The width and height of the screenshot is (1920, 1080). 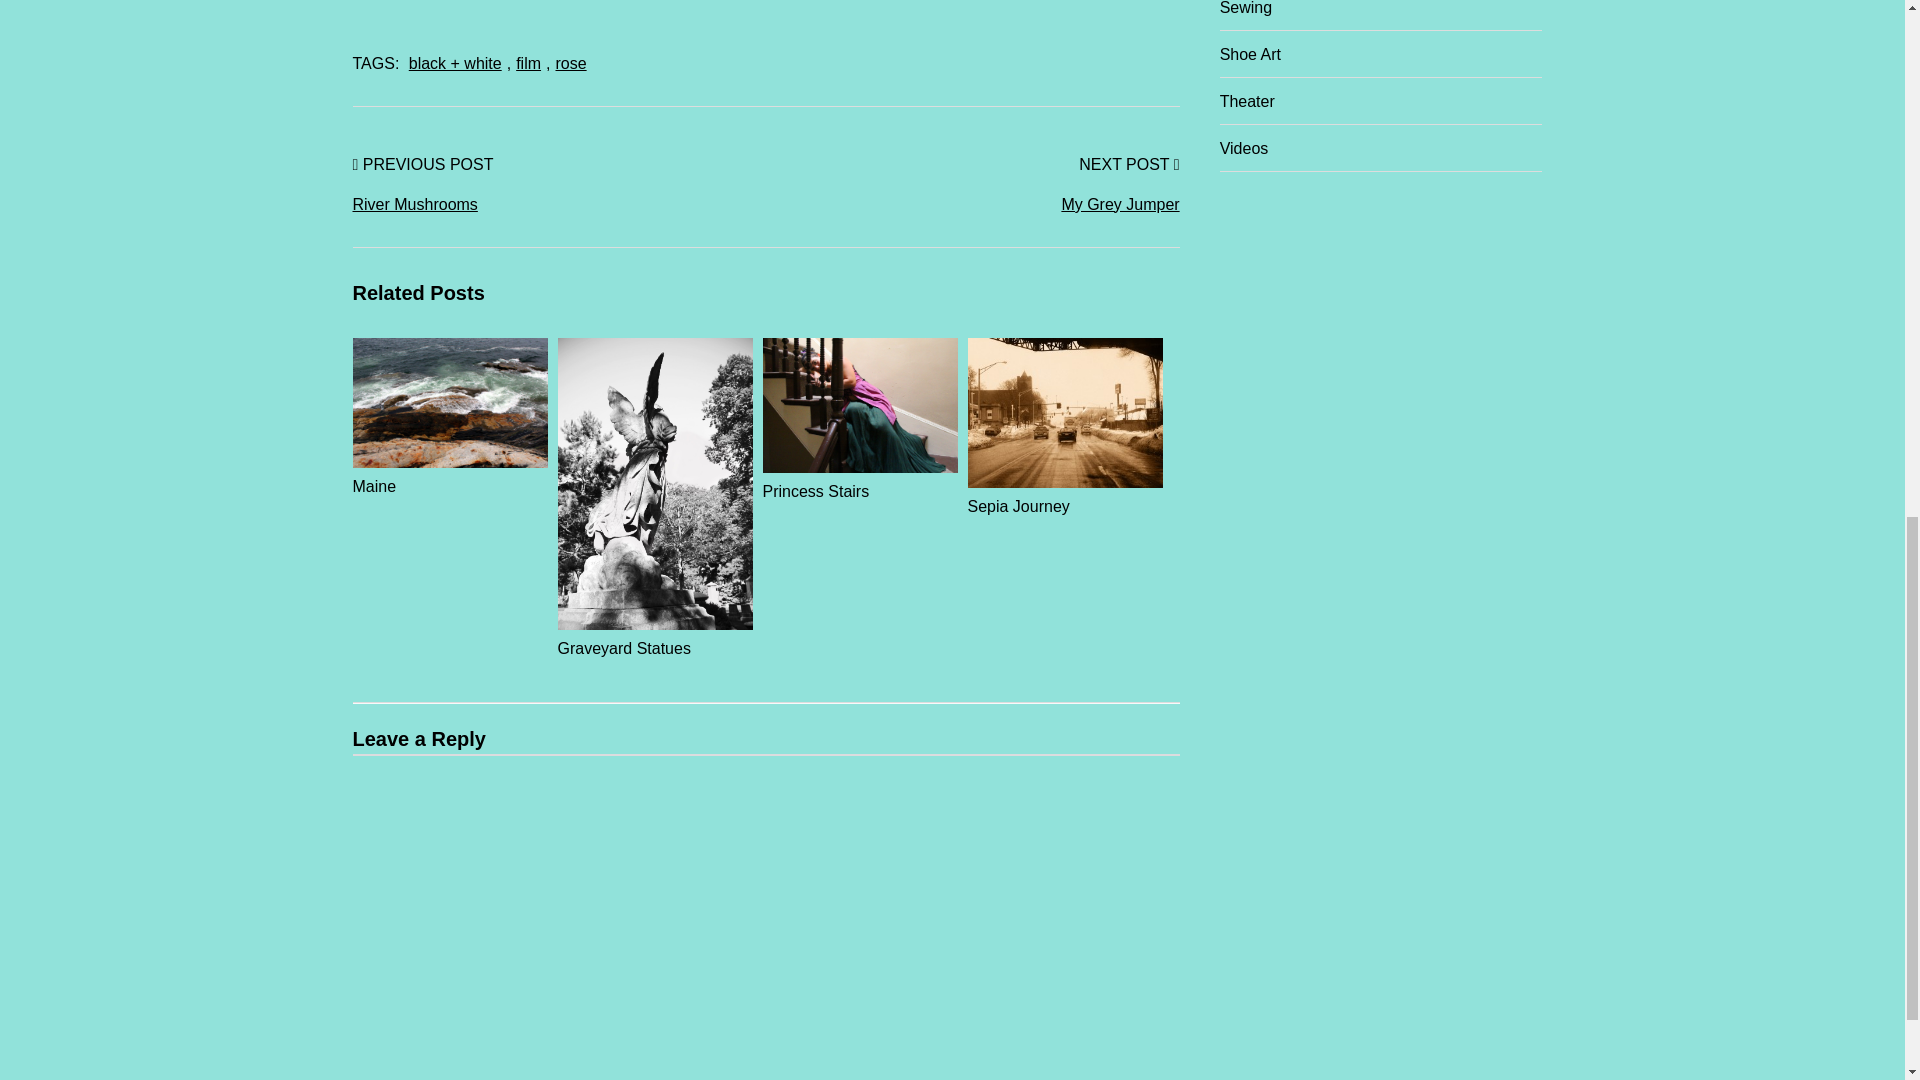 What do you see at coordinates (528, 64) in the screenshot?
I see `film` at bounding box center [528, 64].